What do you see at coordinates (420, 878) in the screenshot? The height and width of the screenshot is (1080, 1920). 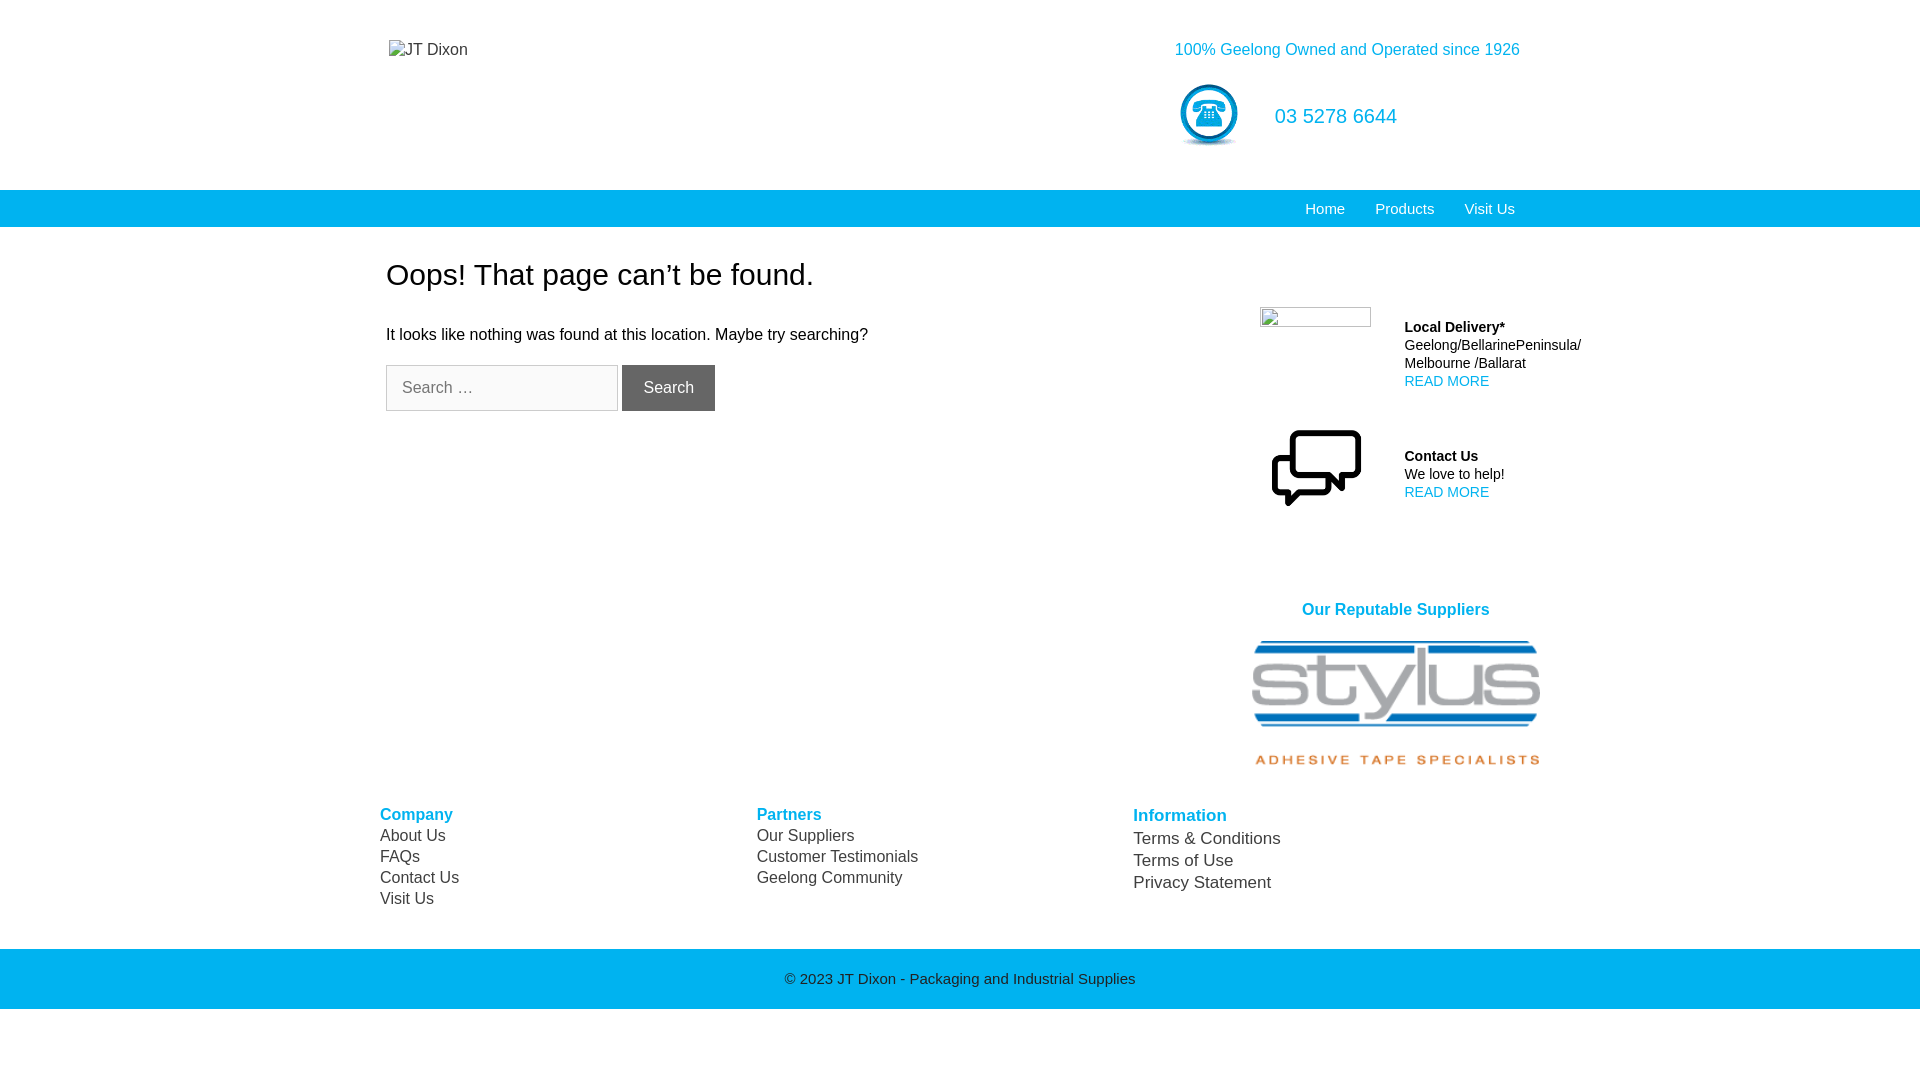 I see `Contact Us` at bounding box center [420, 878].